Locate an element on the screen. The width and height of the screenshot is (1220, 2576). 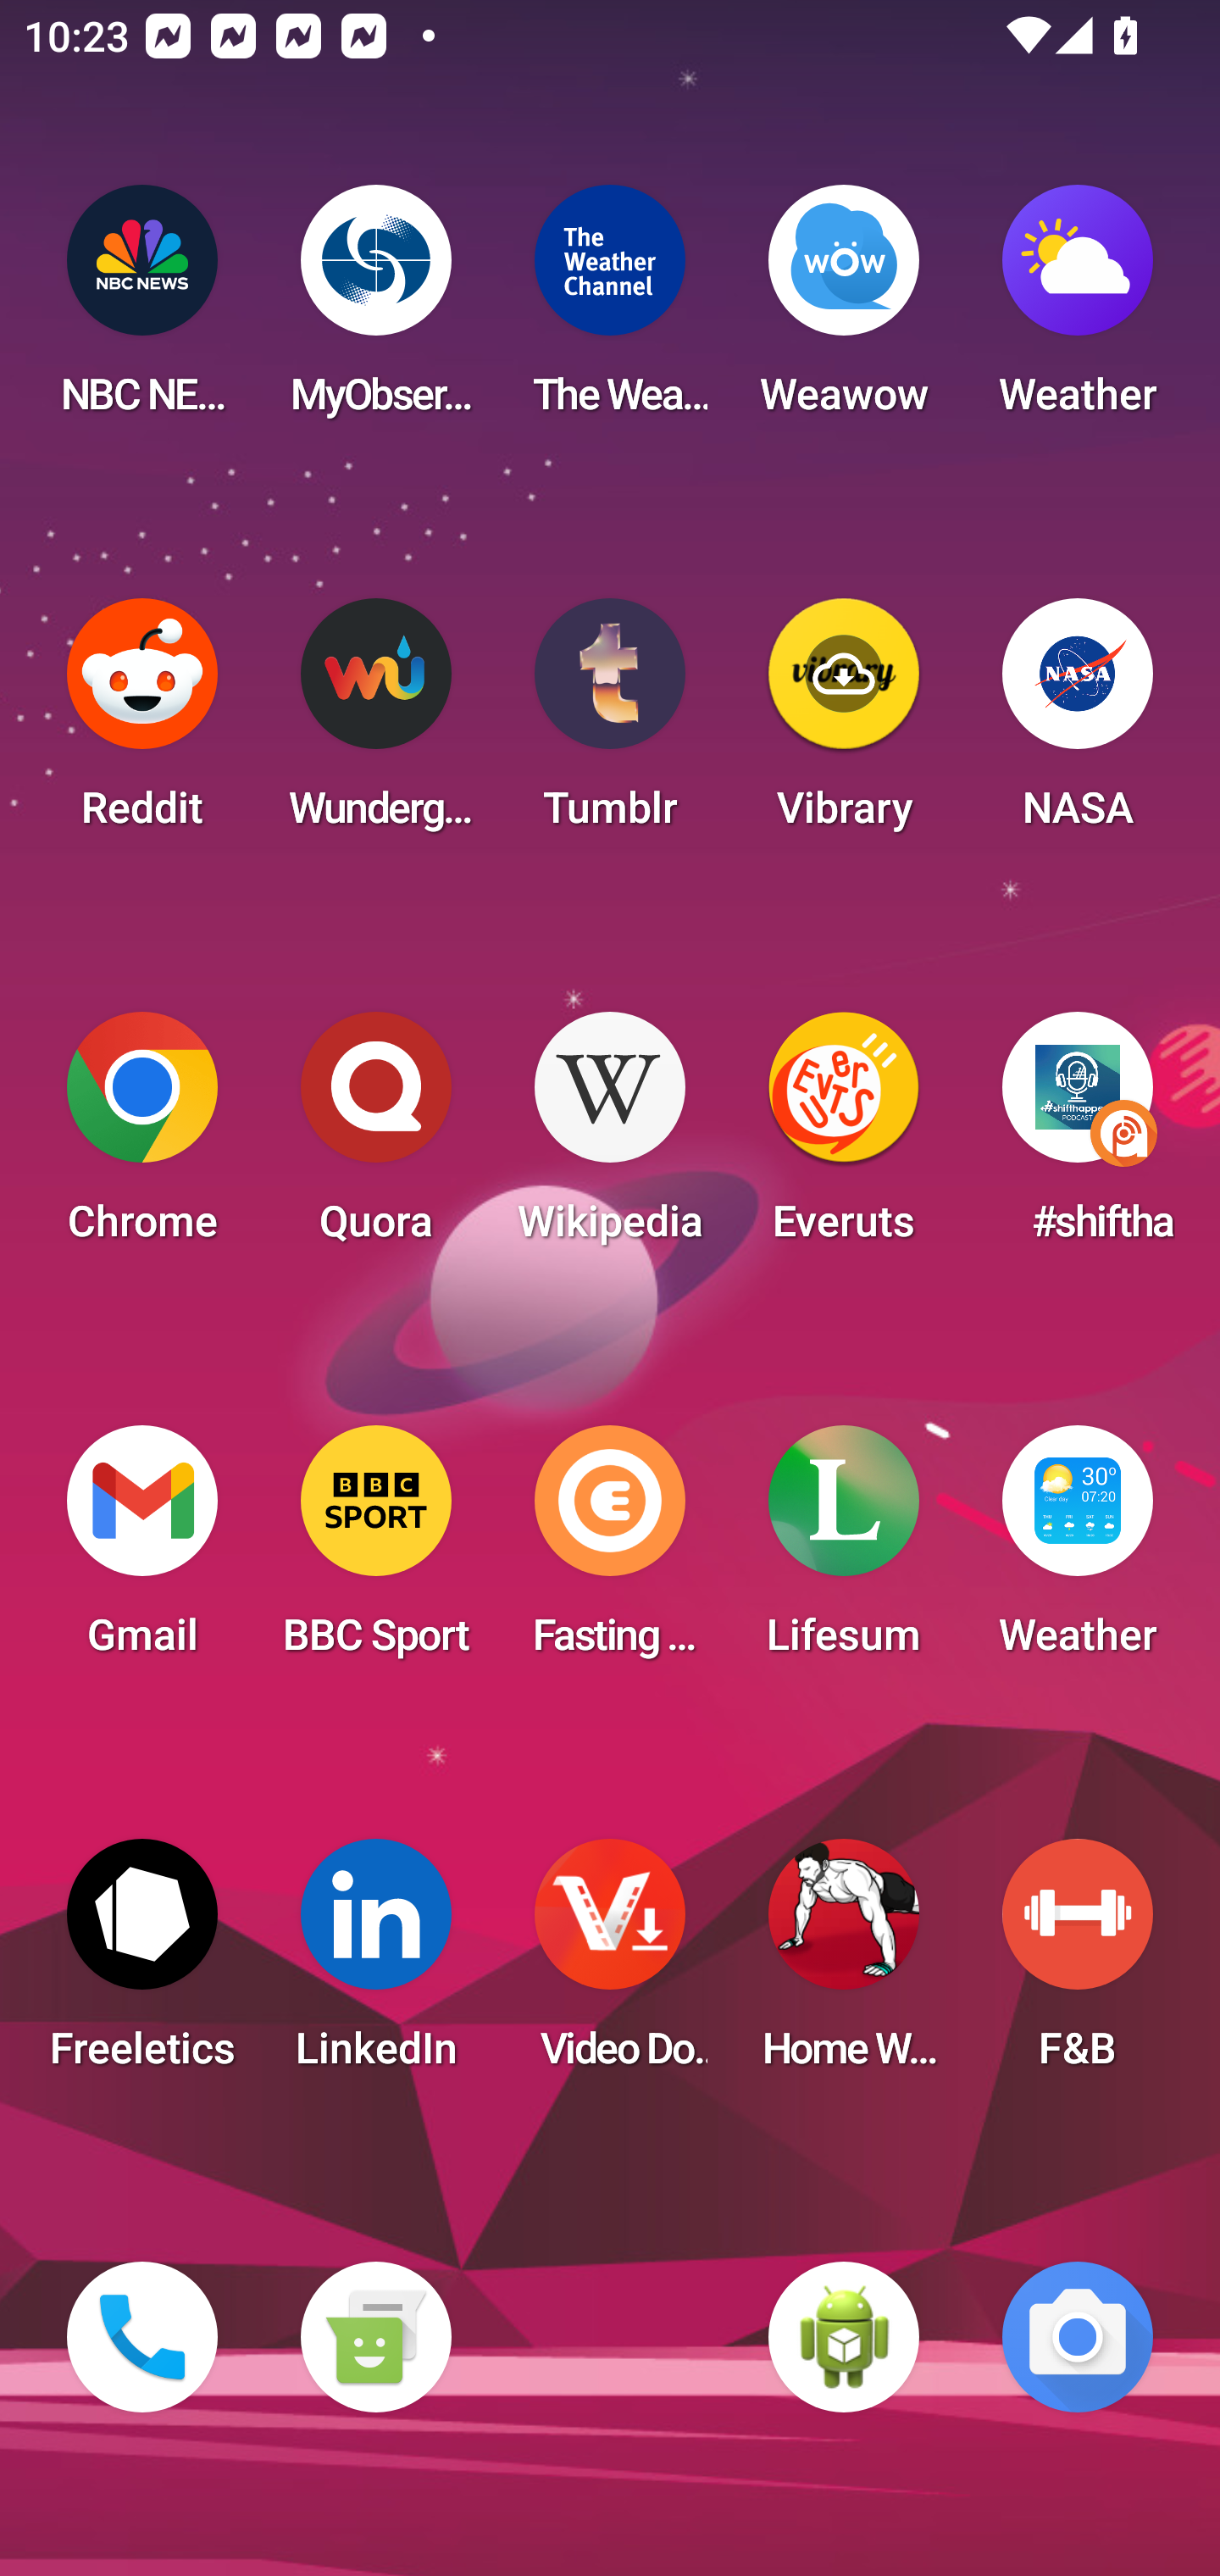
Home Workout is located at coordinates (844, 1964).